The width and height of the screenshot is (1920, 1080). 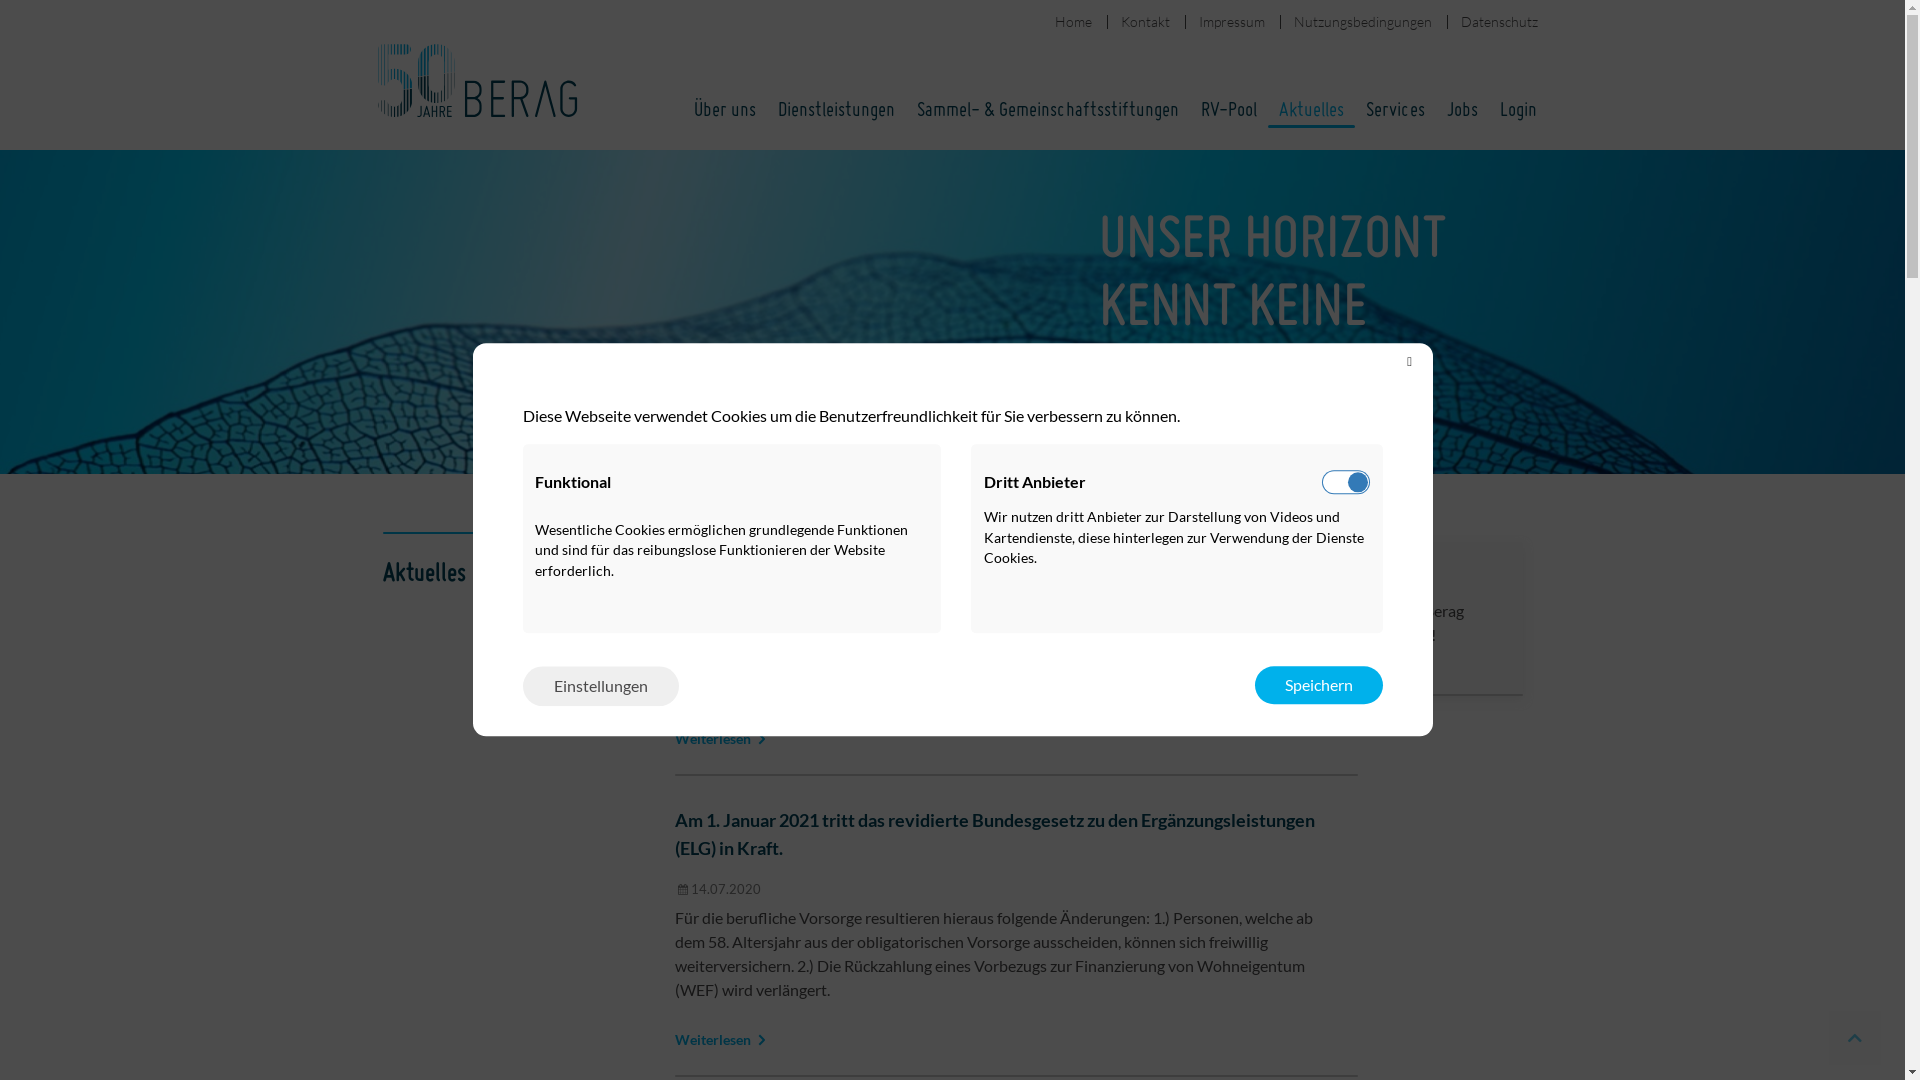 I want to click on Impressum, so click(x=1231, y=22).